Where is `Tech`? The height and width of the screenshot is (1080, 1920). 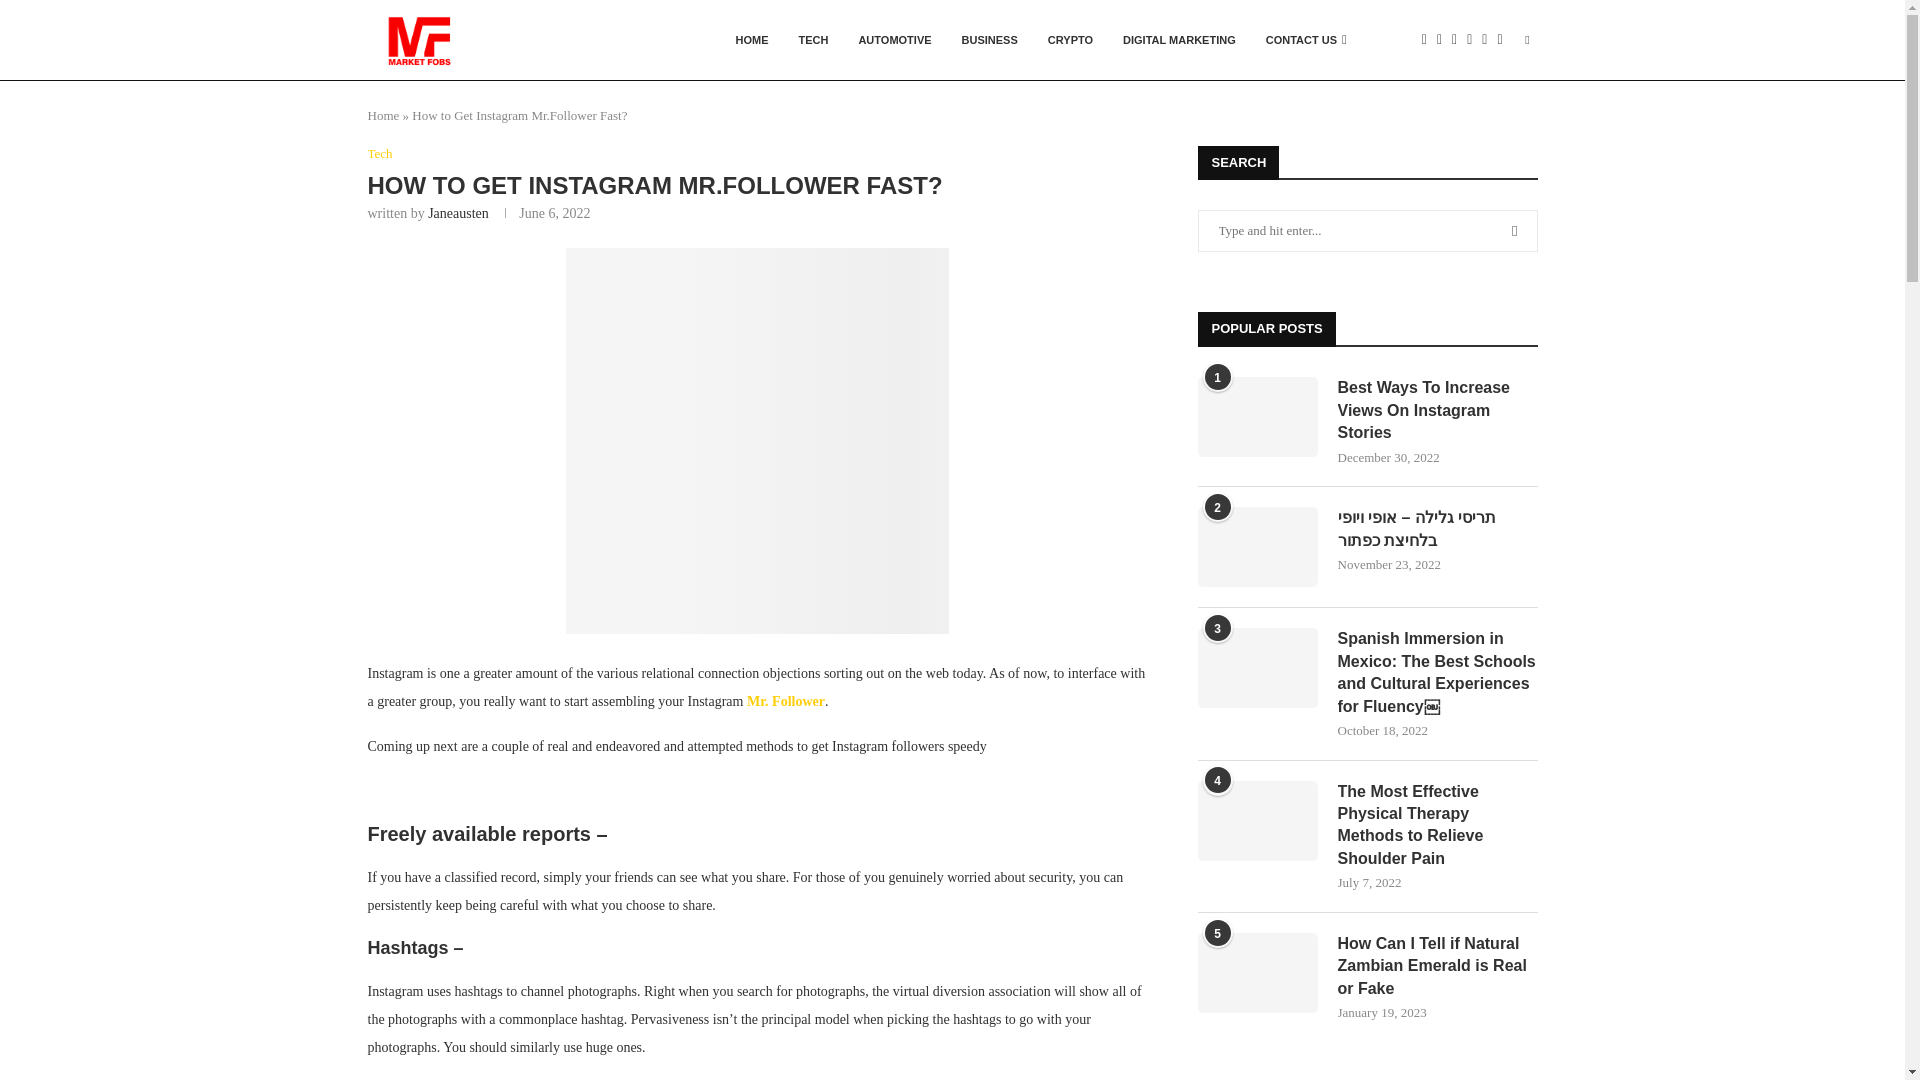 Tech is located at coordinates (380, 154).